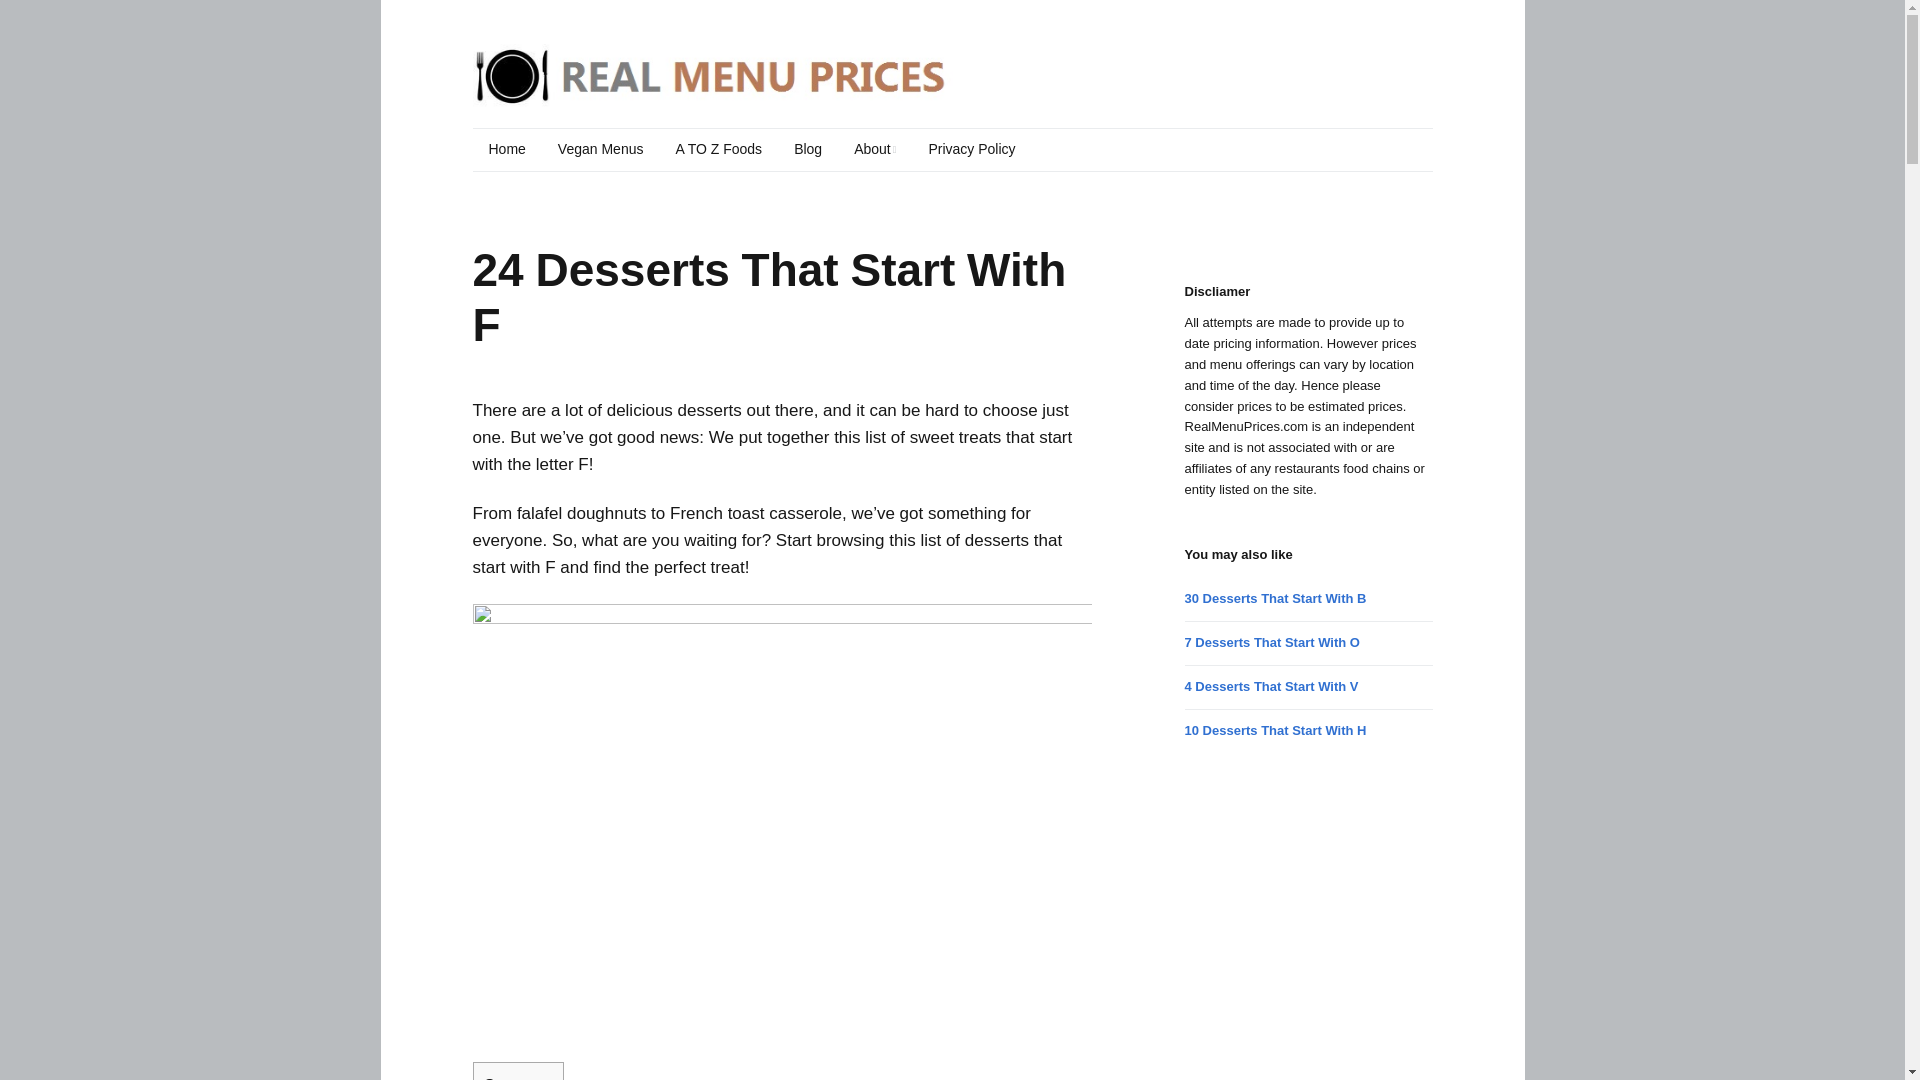 This screenshot has width=1920, height=1080. Describe the element at coordinates (807, 149) in the screenshot. I see `Blog` at that location.